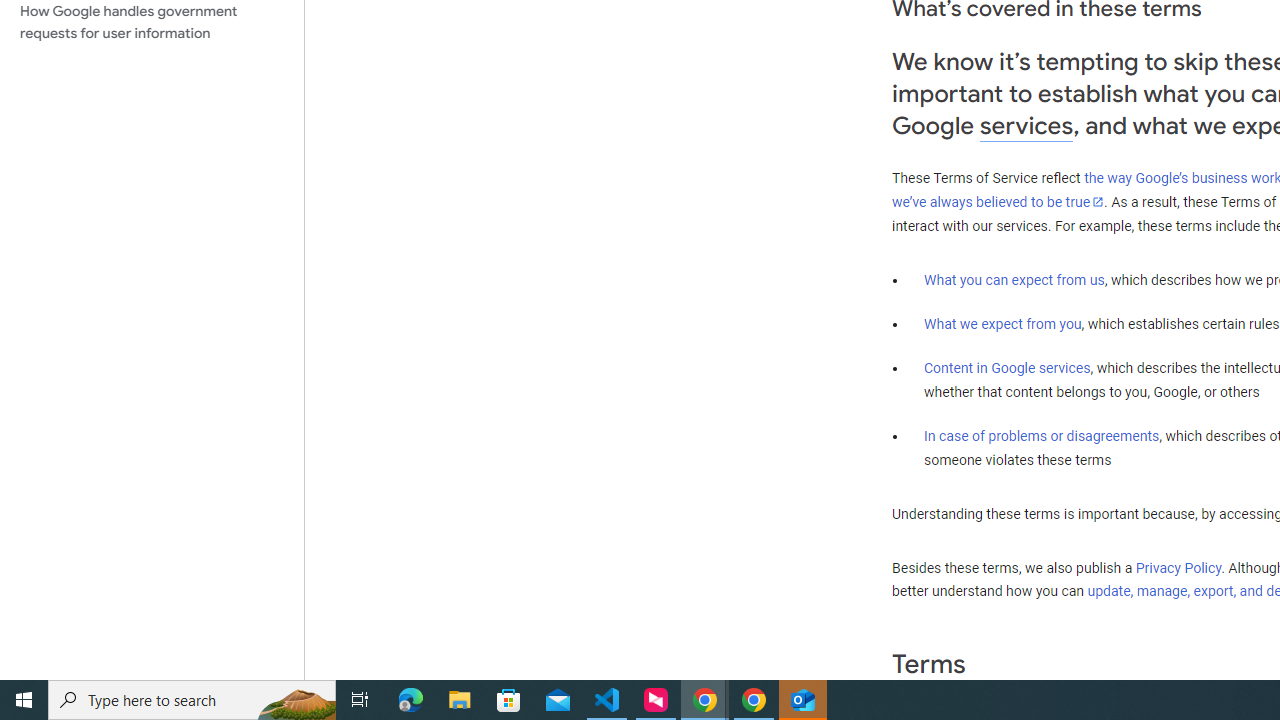 The image size is (1280, 720). What do you see at coordinates (1002, 324) in the screenshot?
I see `What we expect from you` at bounding box center [1002, 324].